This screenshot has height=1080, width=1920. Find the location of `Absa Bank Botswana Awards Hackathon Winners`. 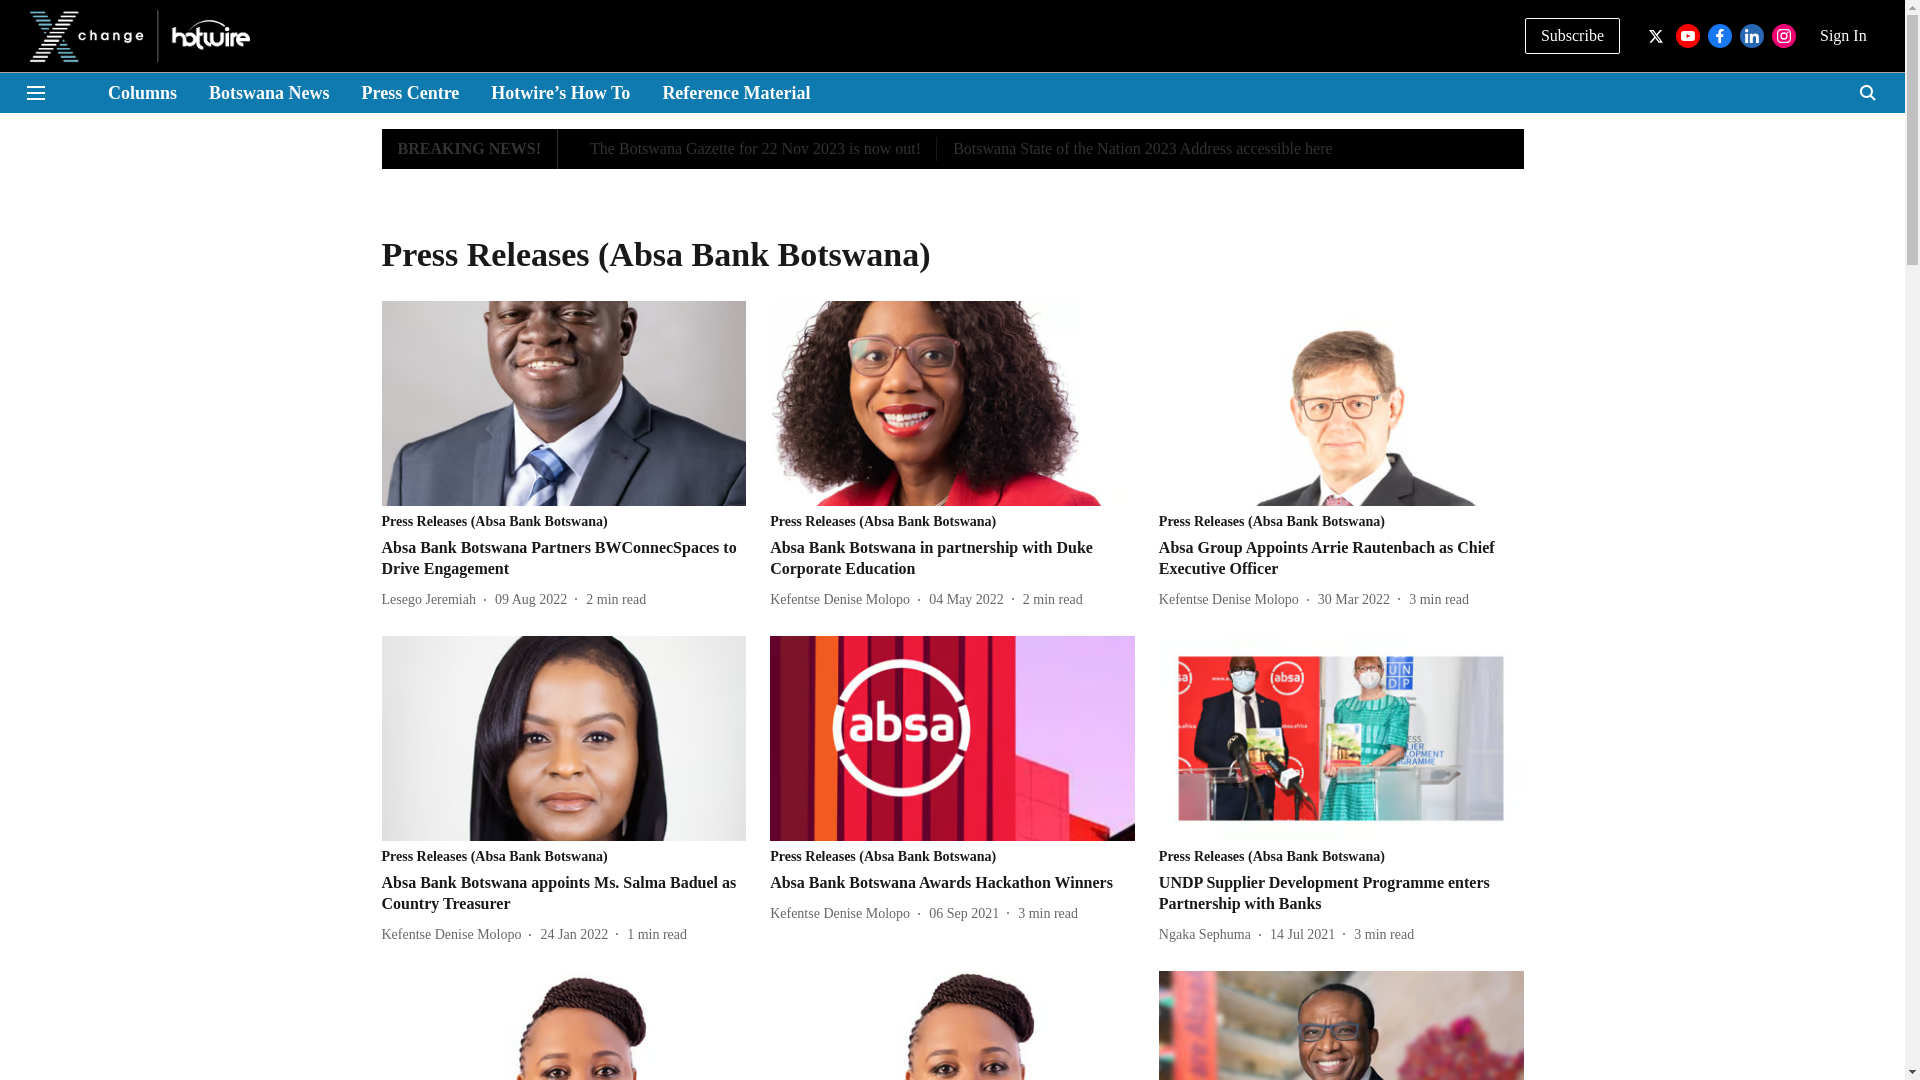

Absa Bank Botswana Awards Hackathon Winners is located at coordinates (952, 883).